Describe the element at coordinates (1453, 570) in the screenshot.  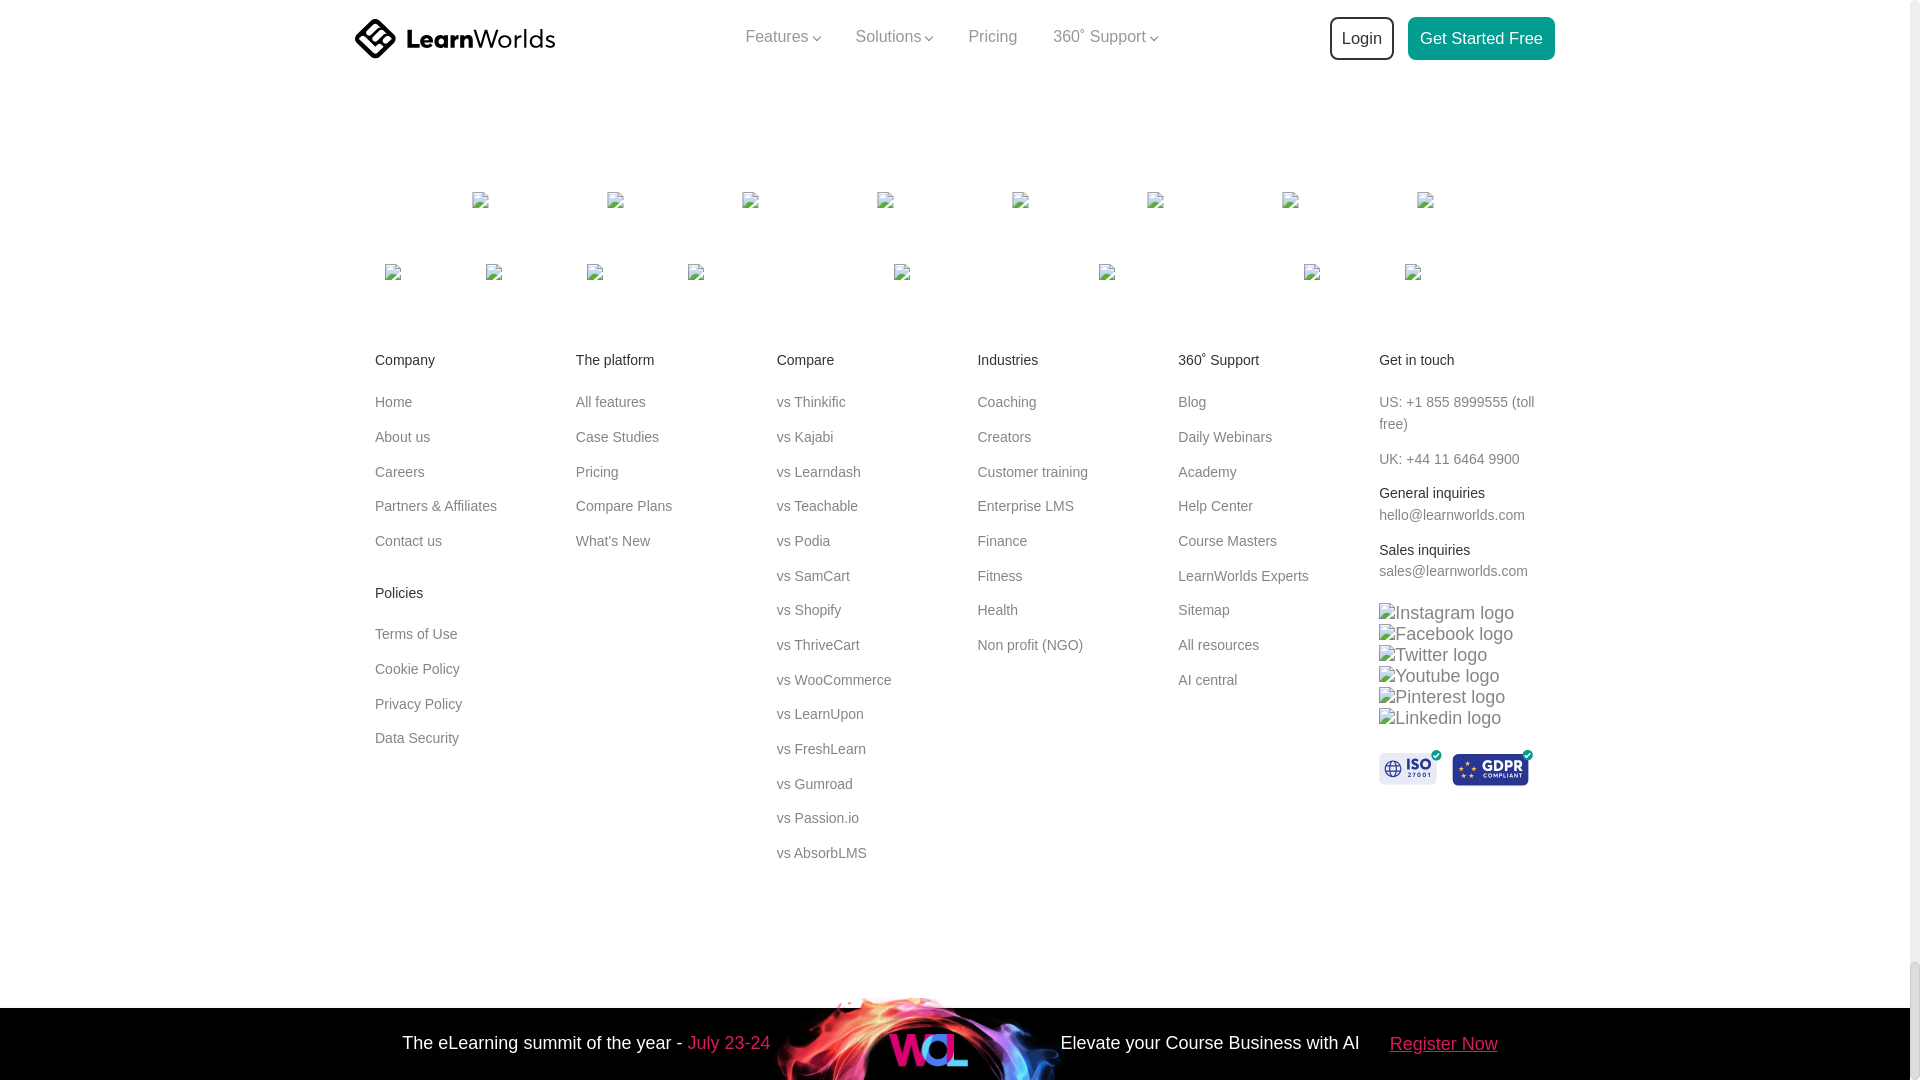
I see `send email to LearnWorlds` at that location.